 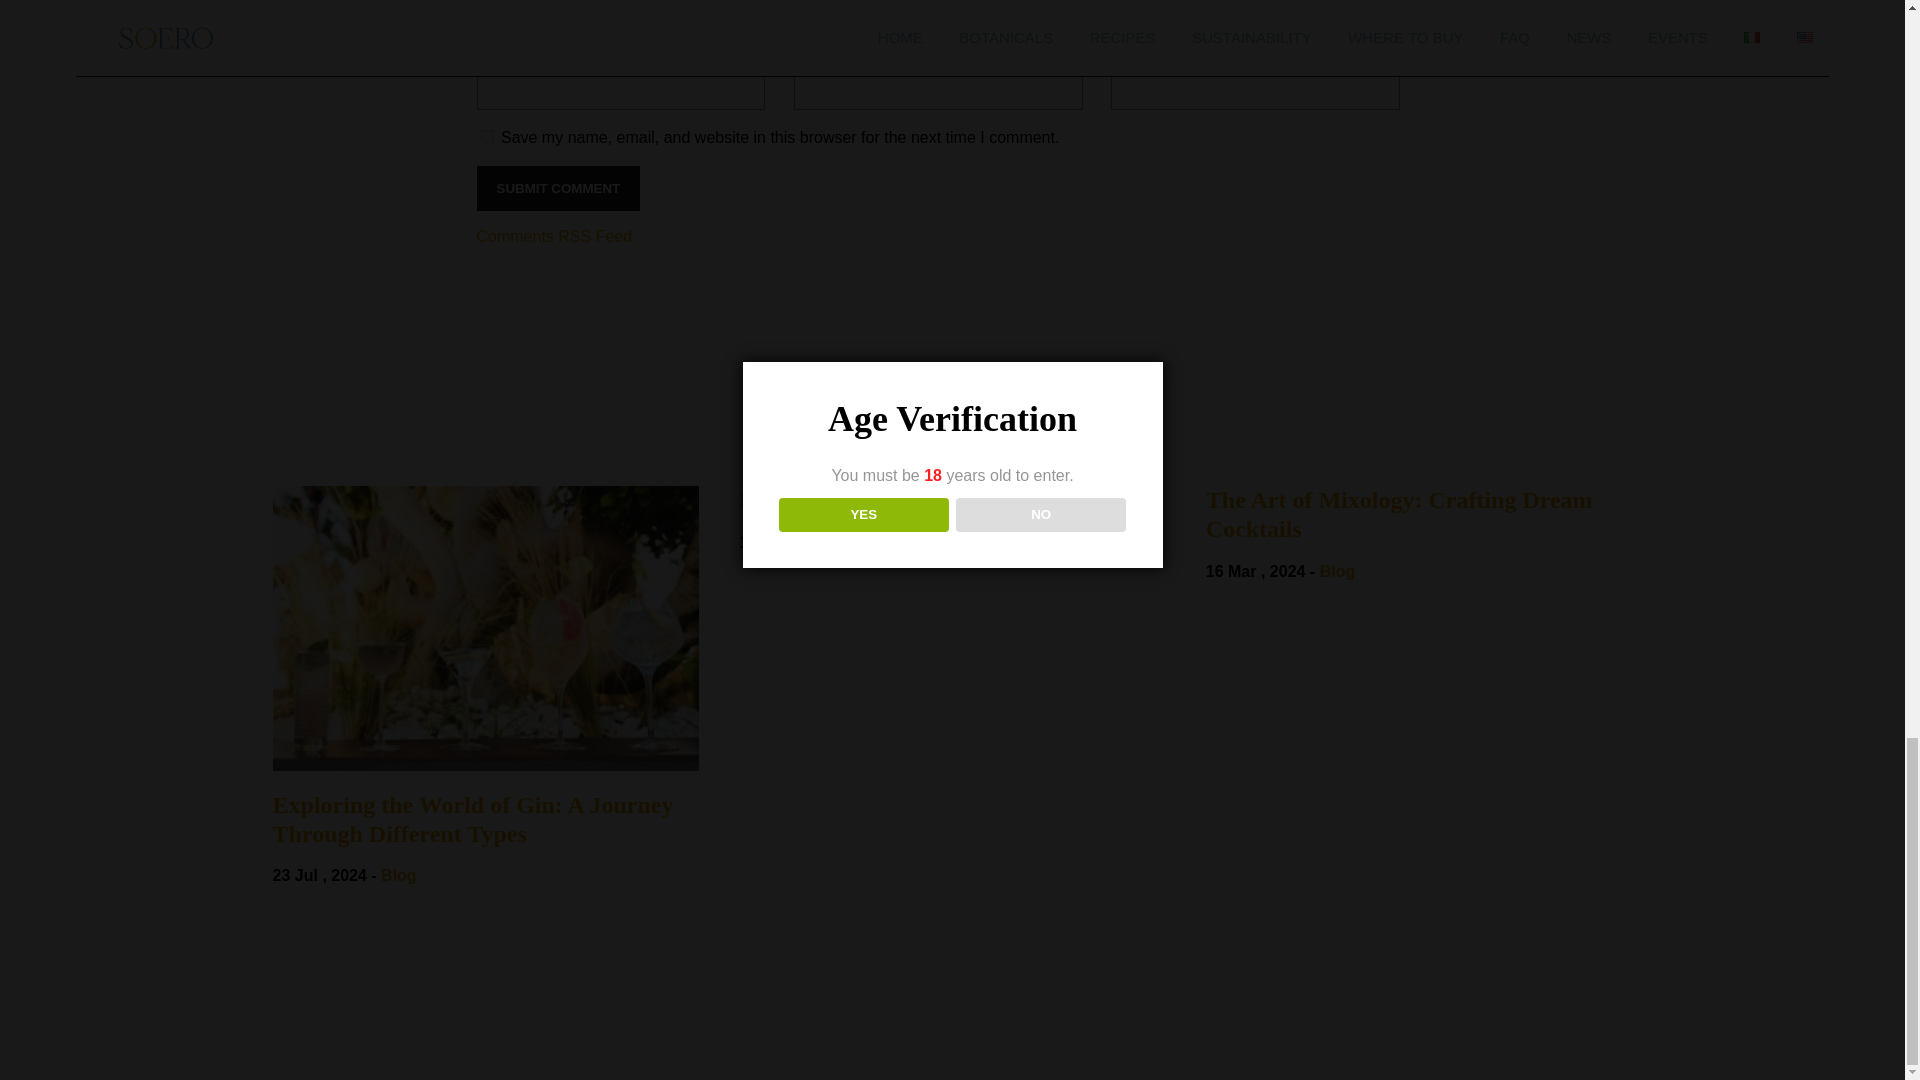 I want to click on Blog, so click(x=398, y=876).